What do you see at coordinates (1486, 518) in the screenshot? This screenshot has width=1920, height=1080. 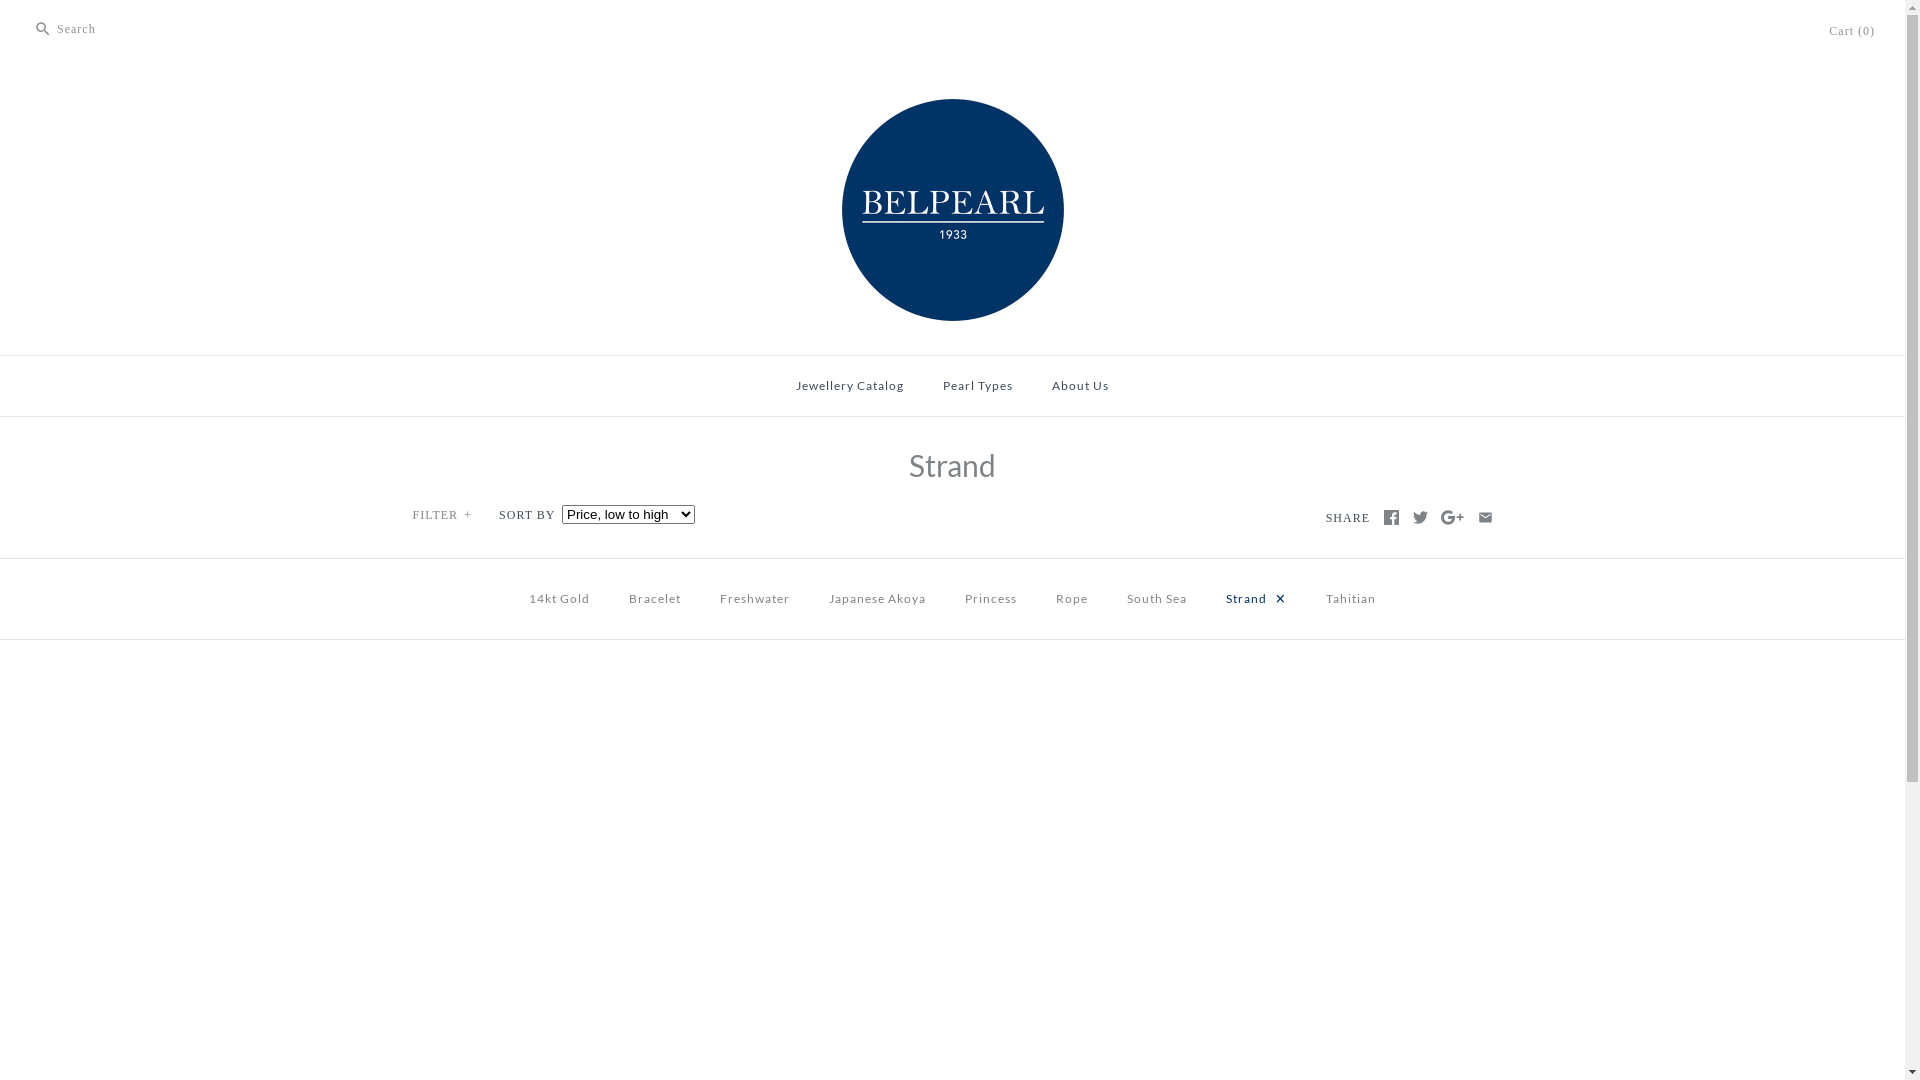 I see `Email` at bounding box center [1486, 518].